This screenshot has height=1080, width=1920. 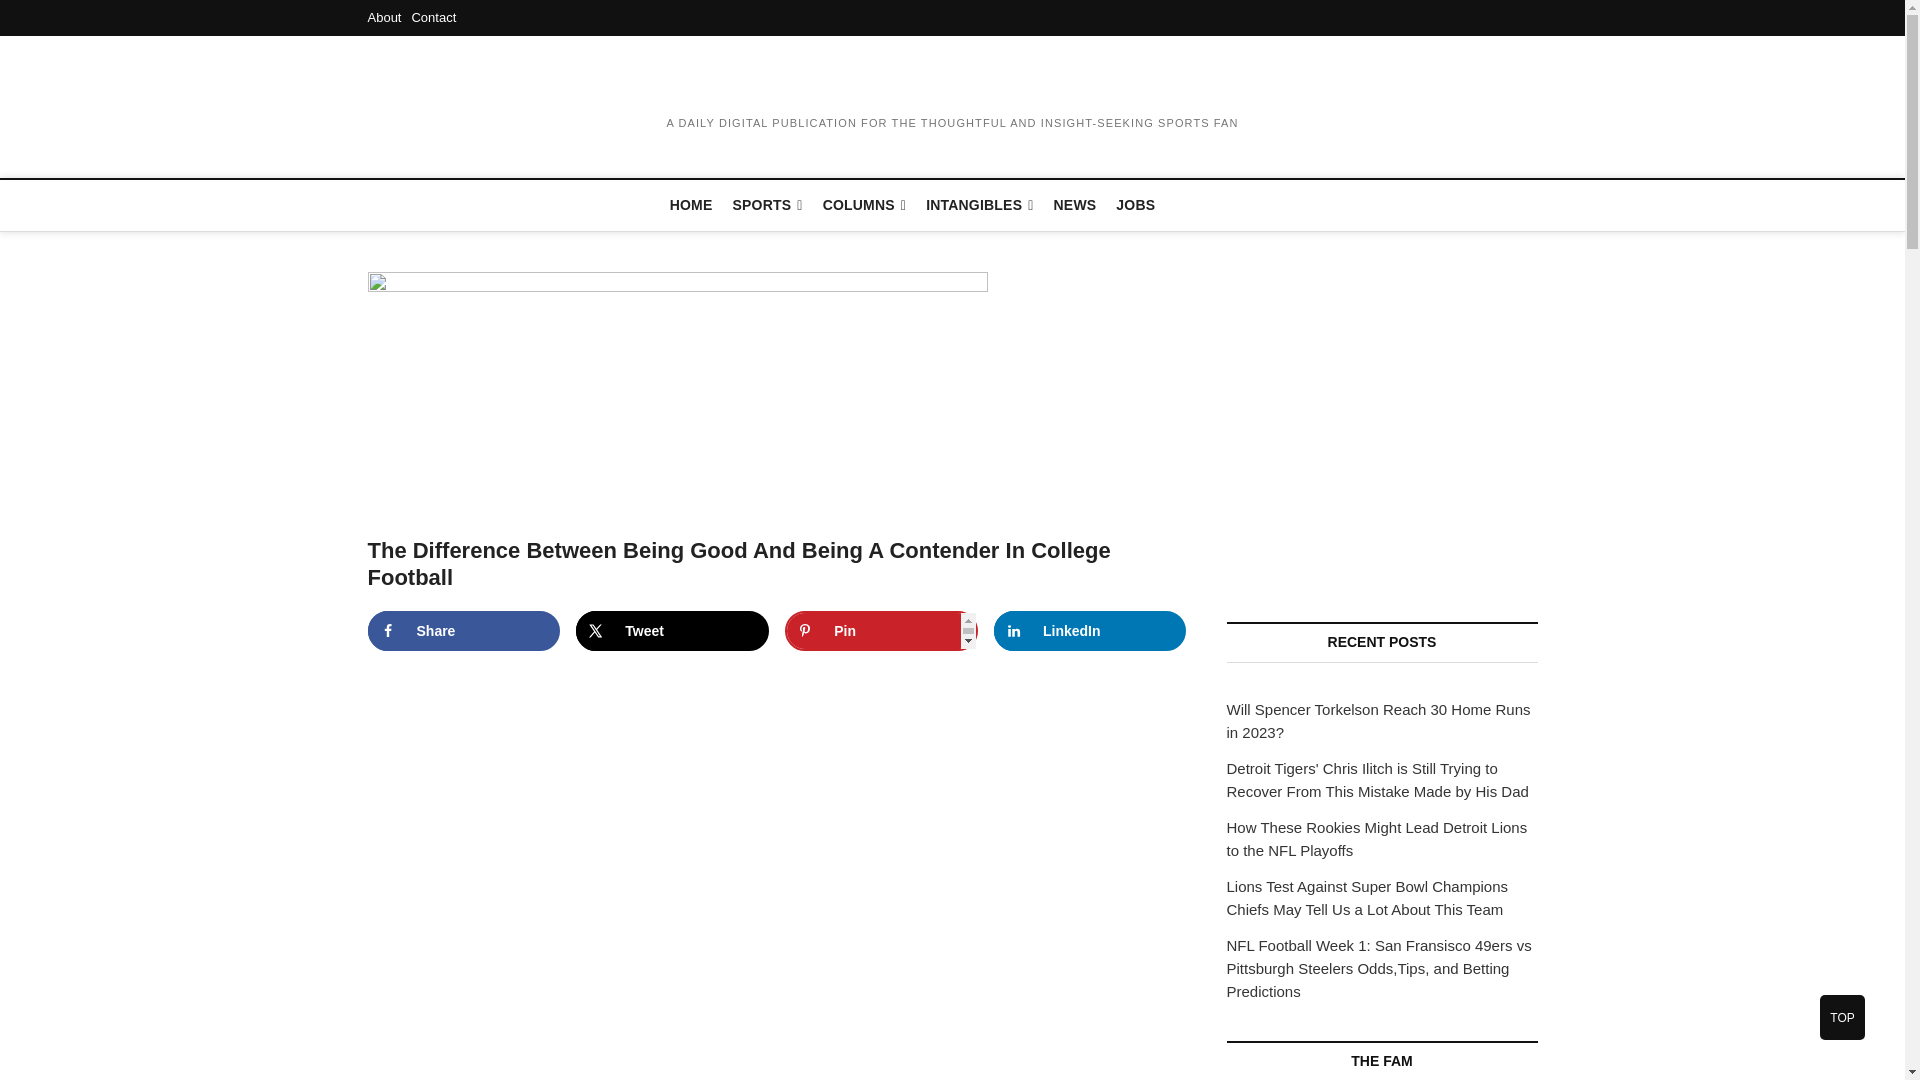 I want to click on Tweet, so click(x=672, y=631).